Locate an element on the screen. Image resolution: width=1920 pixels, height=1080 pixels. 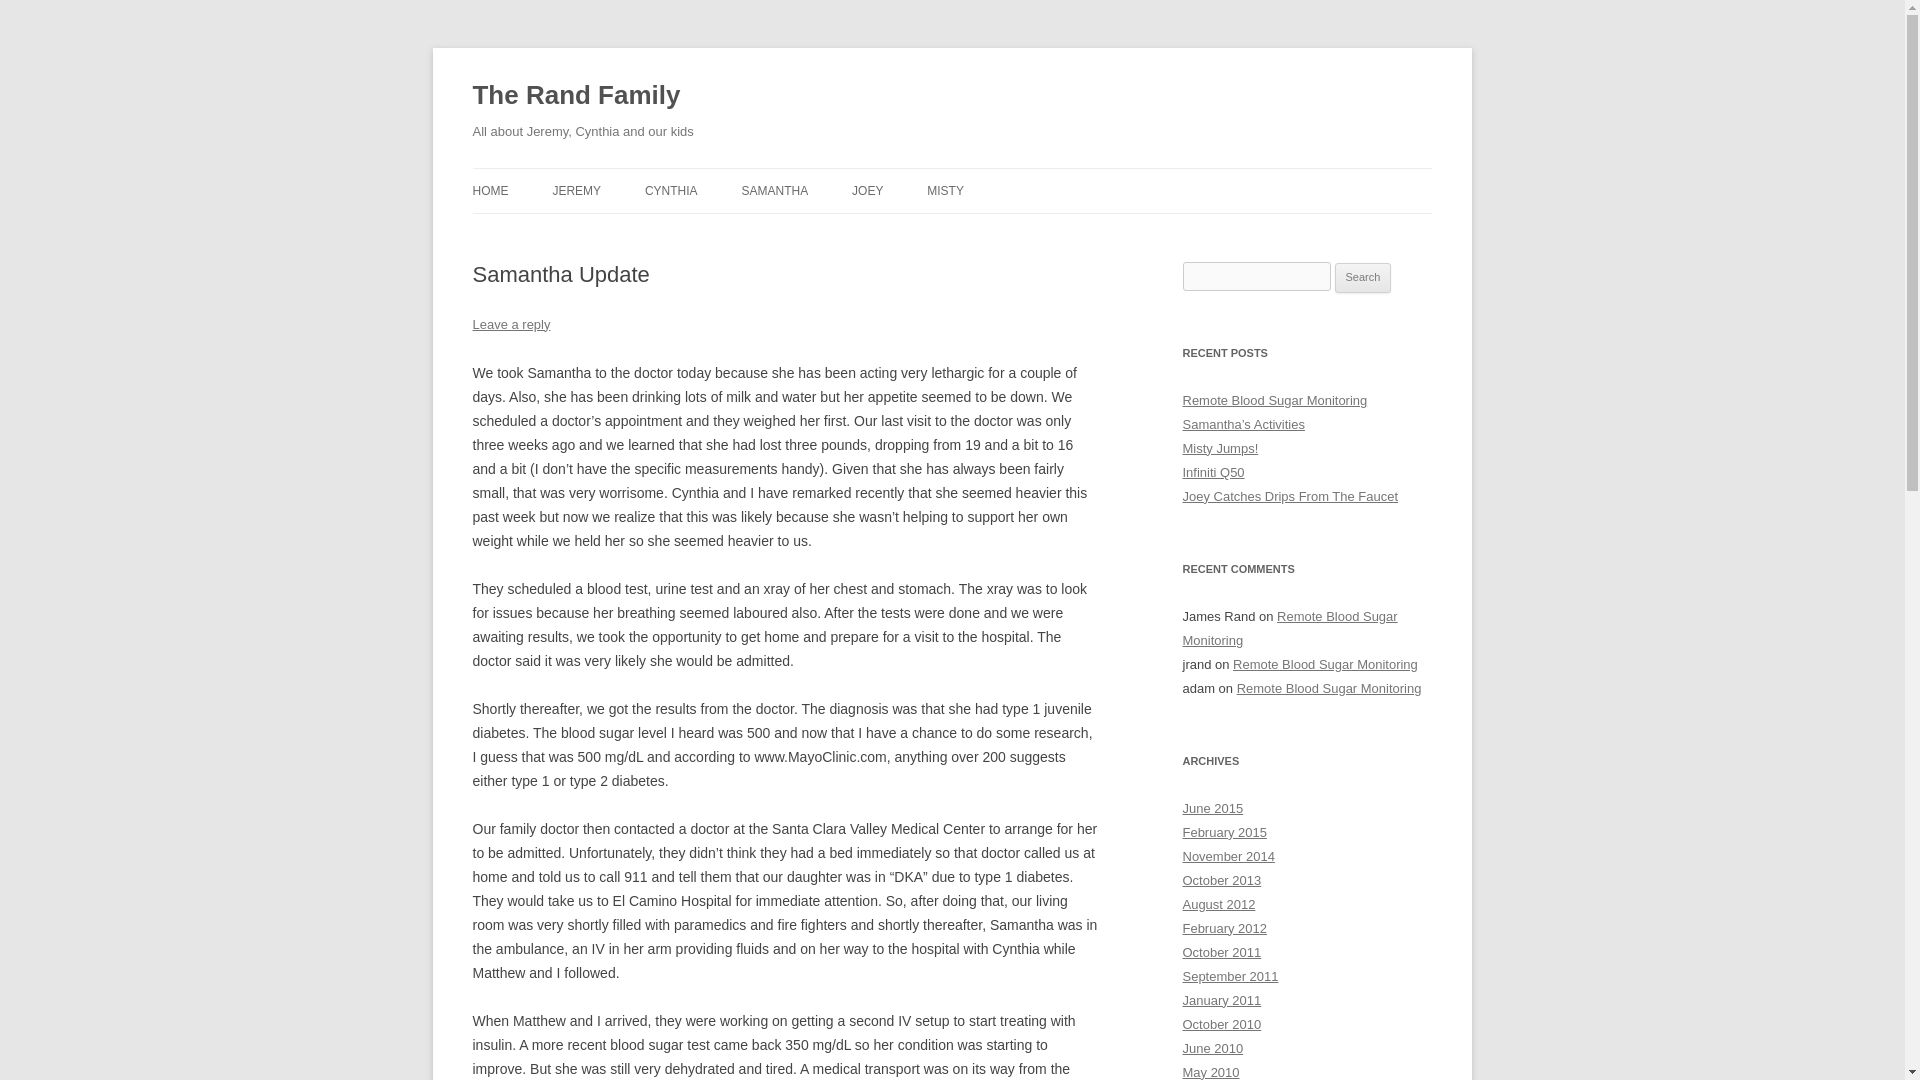
Search is located at coordinates (1363, 278).